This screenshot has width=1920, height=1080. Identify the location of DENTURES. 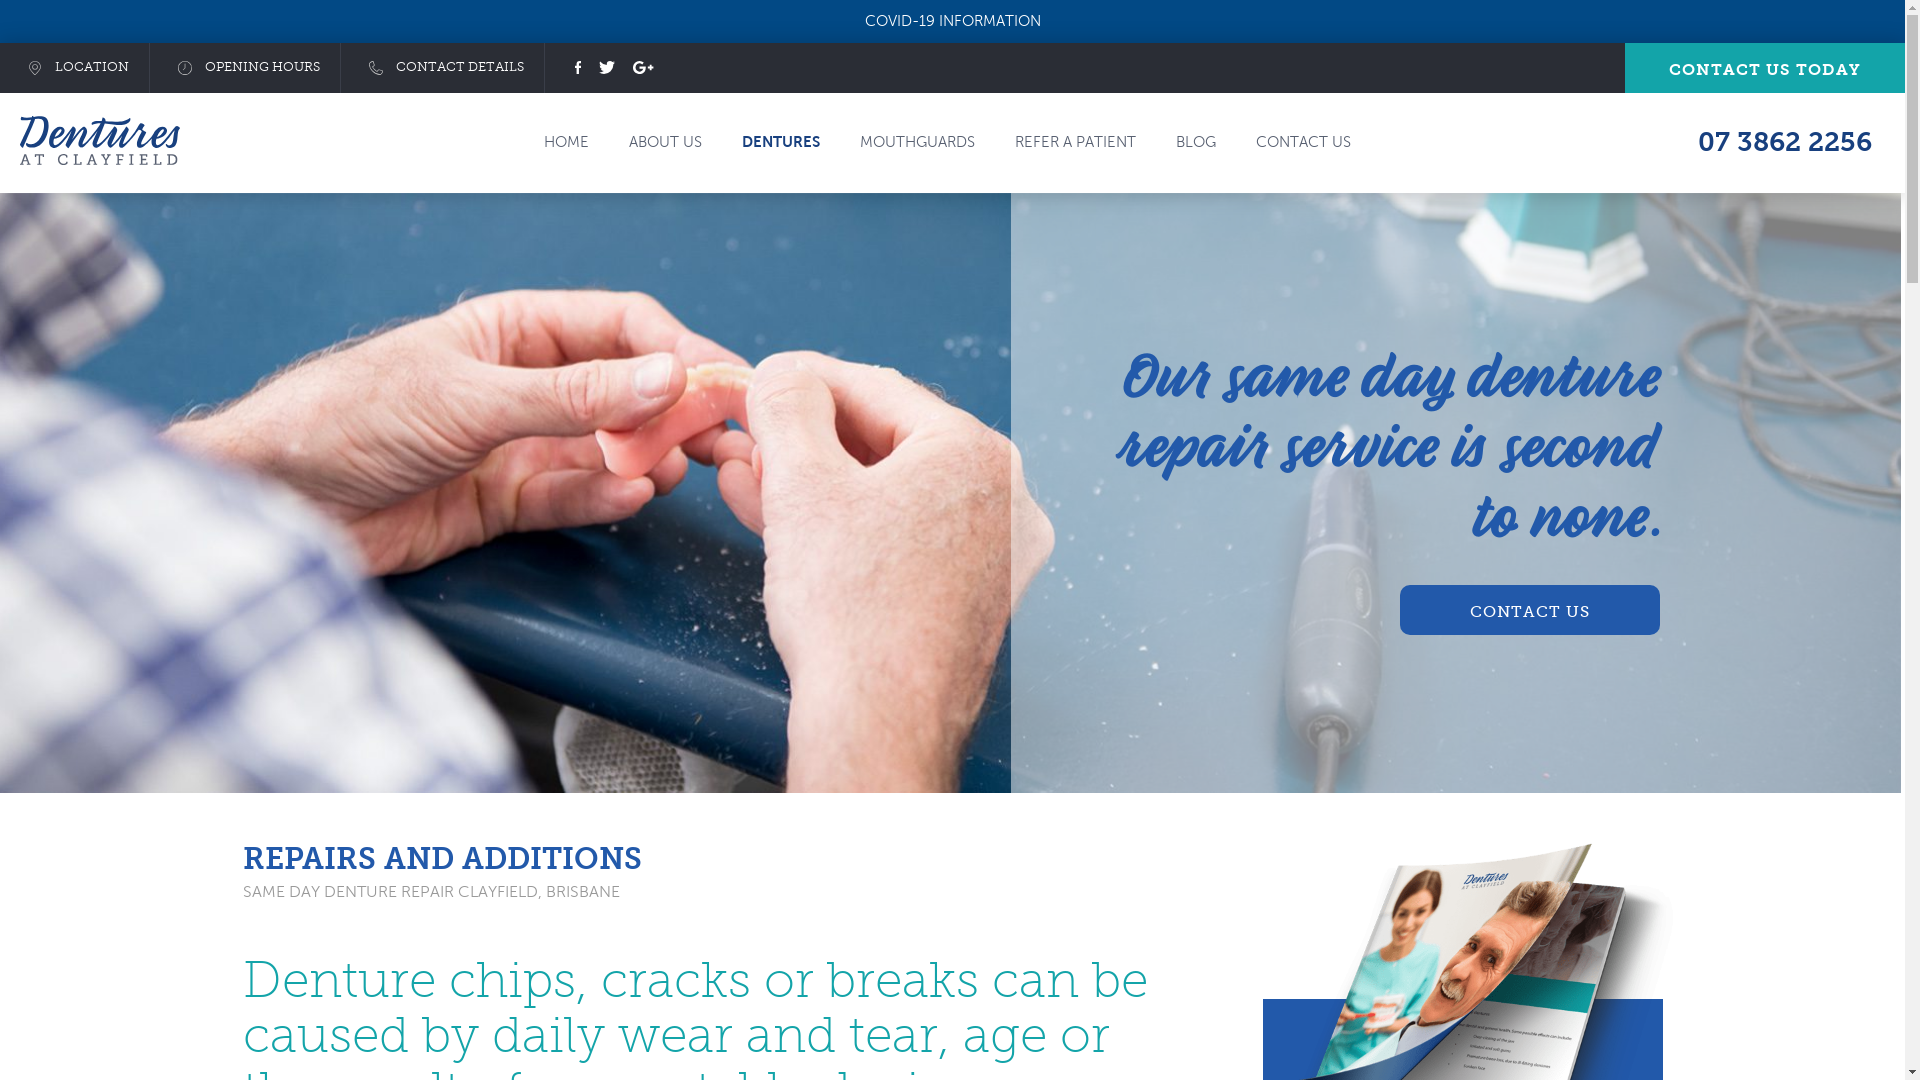
(781, 142).